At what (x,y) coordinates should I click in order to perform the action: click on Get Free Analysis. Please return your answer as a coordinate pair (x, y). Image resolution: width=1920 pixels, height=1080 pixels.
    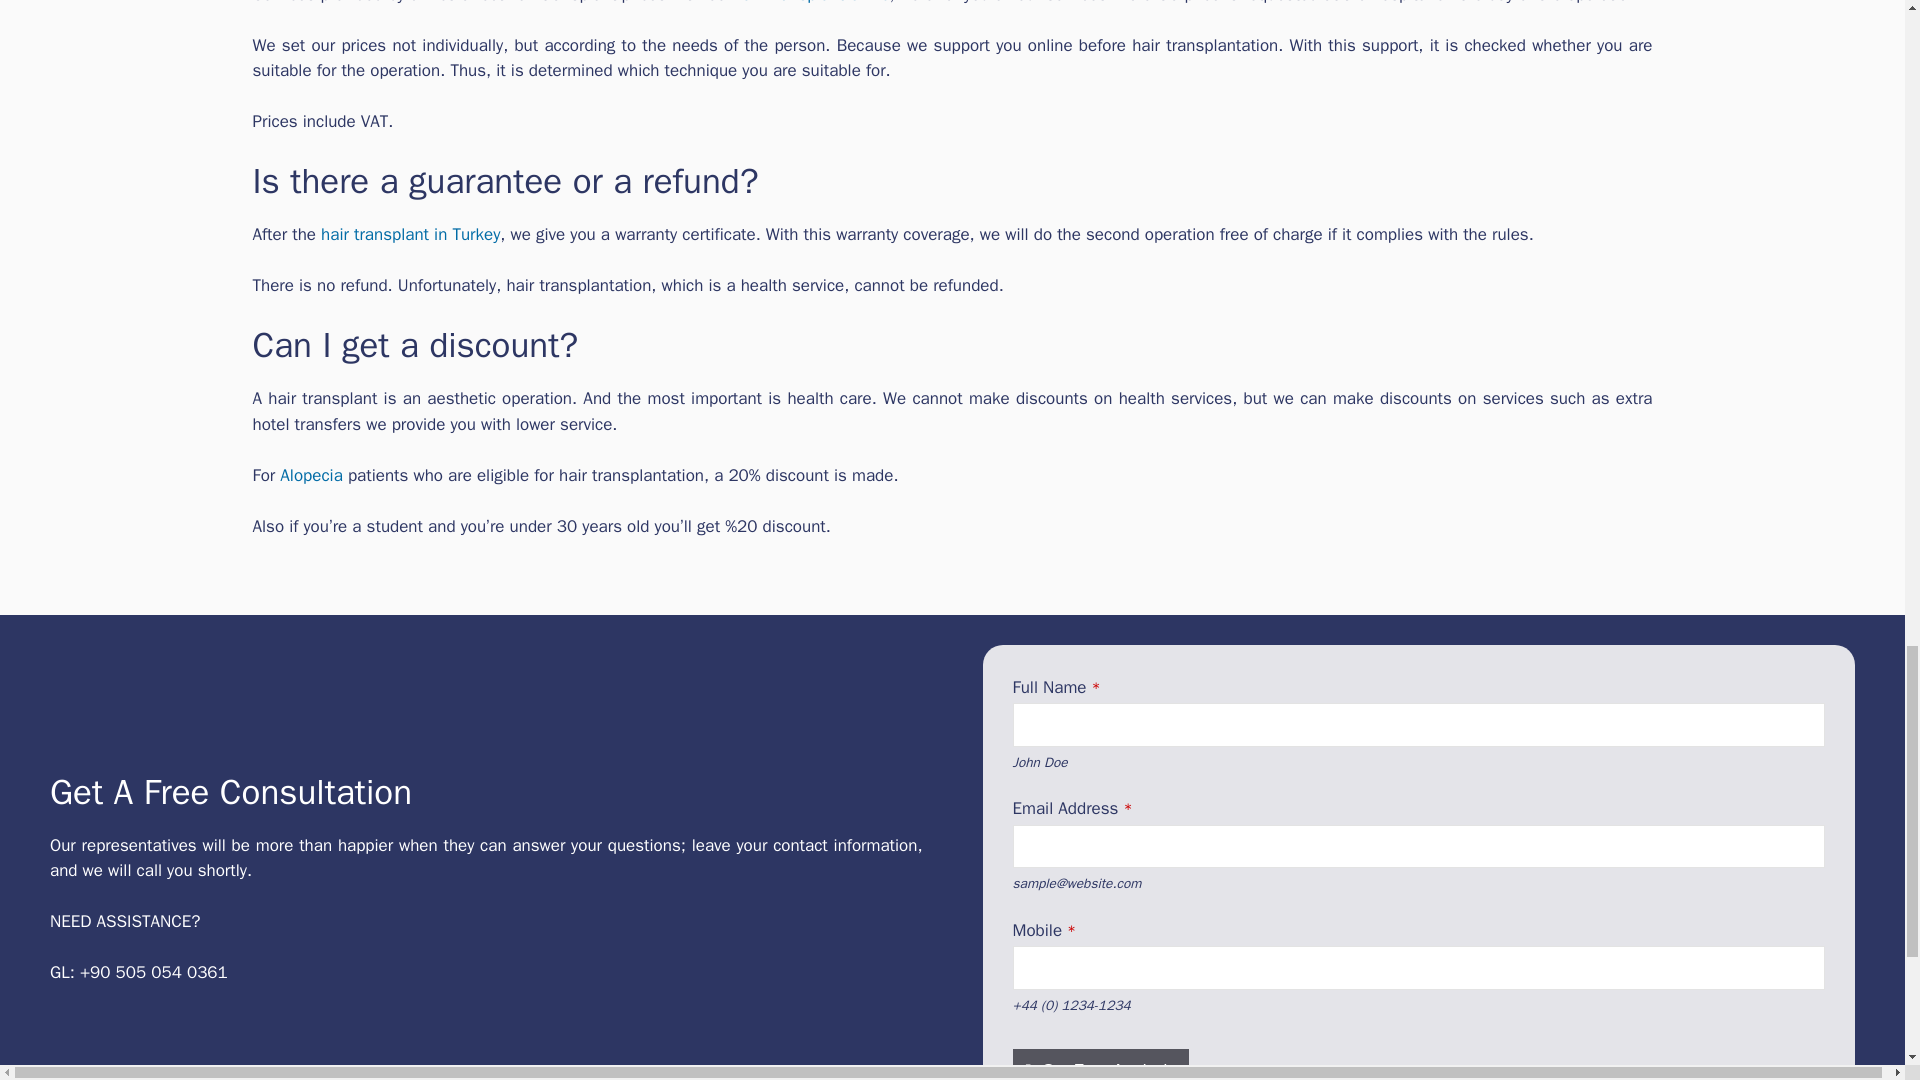
    Looking at the image, I should click on (1100, 1064).